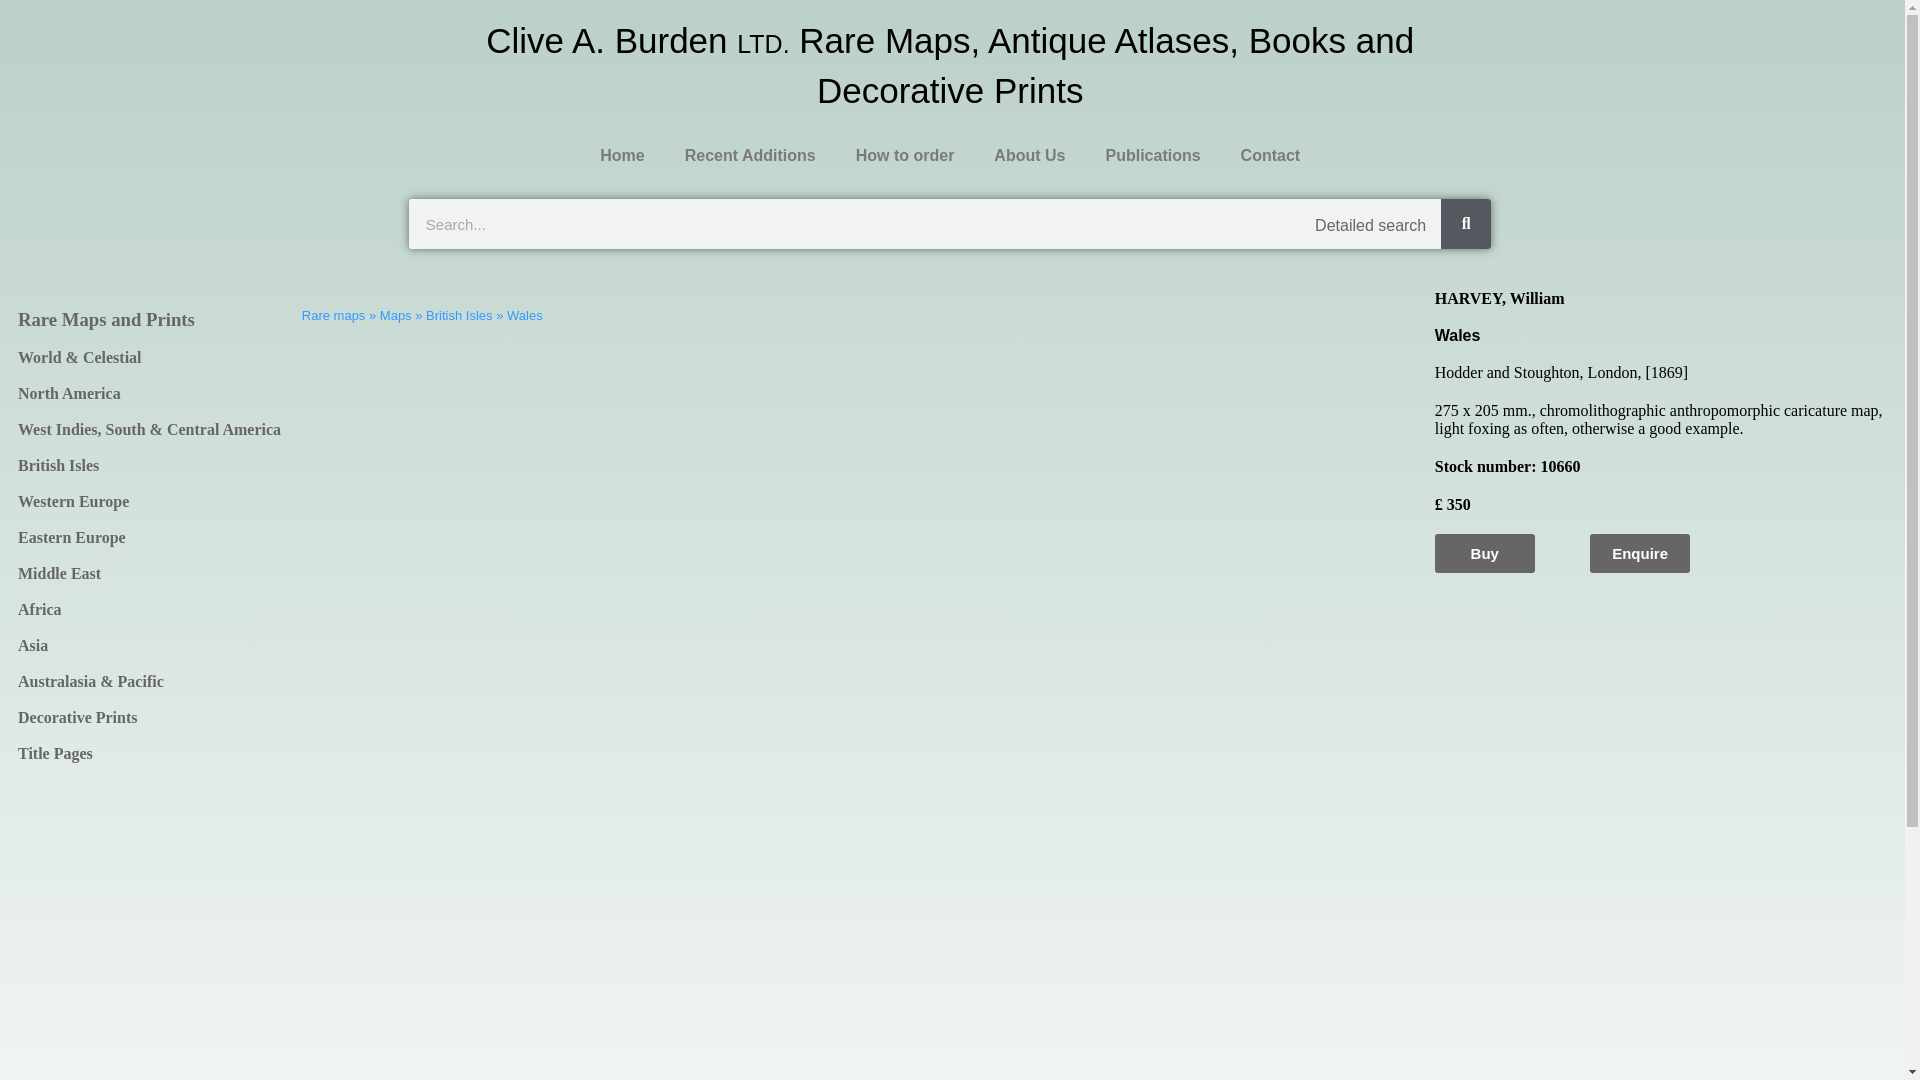  Describe the element at coordinates (150, 393) in the screenshot. I see `North America` at that location.